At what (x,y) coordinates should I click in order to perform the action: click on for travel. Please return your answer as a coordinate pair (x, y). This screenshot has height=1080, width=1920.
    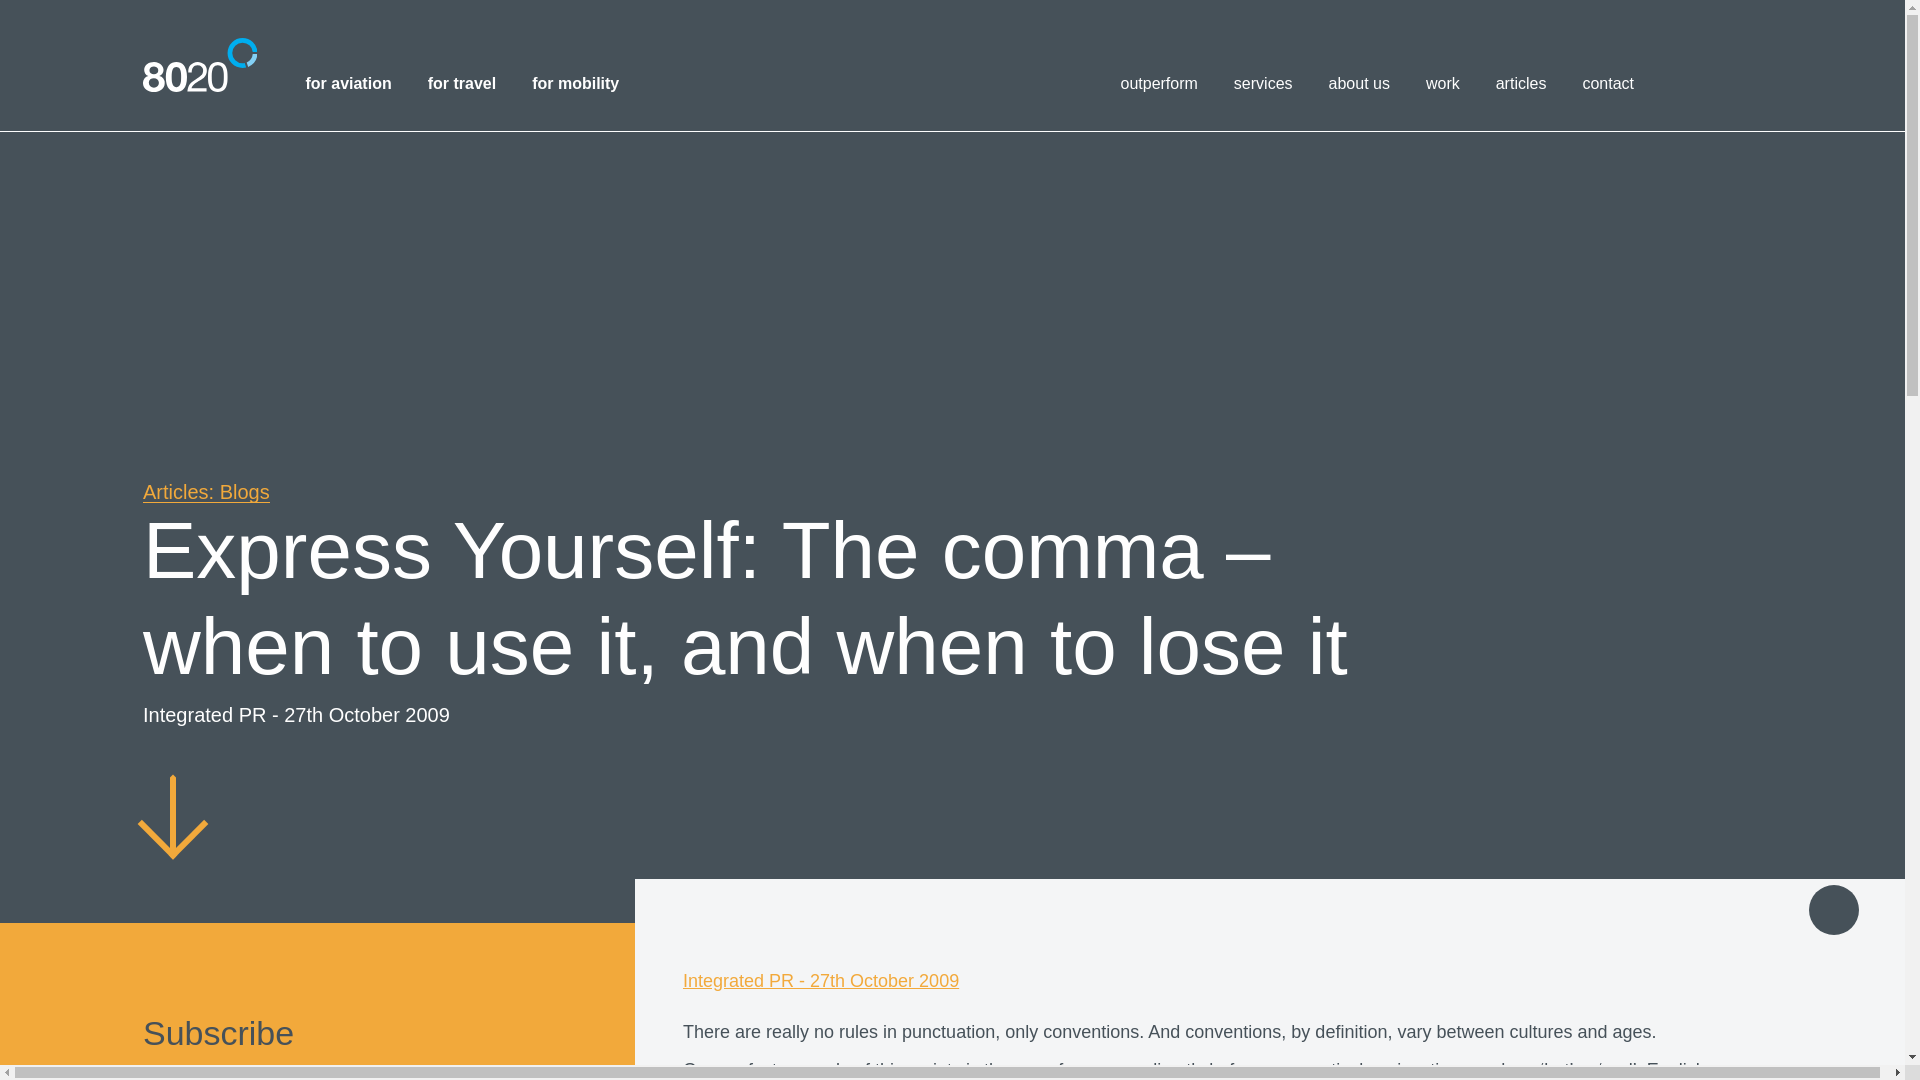
    Looking at the image, I should click on (462, 83).